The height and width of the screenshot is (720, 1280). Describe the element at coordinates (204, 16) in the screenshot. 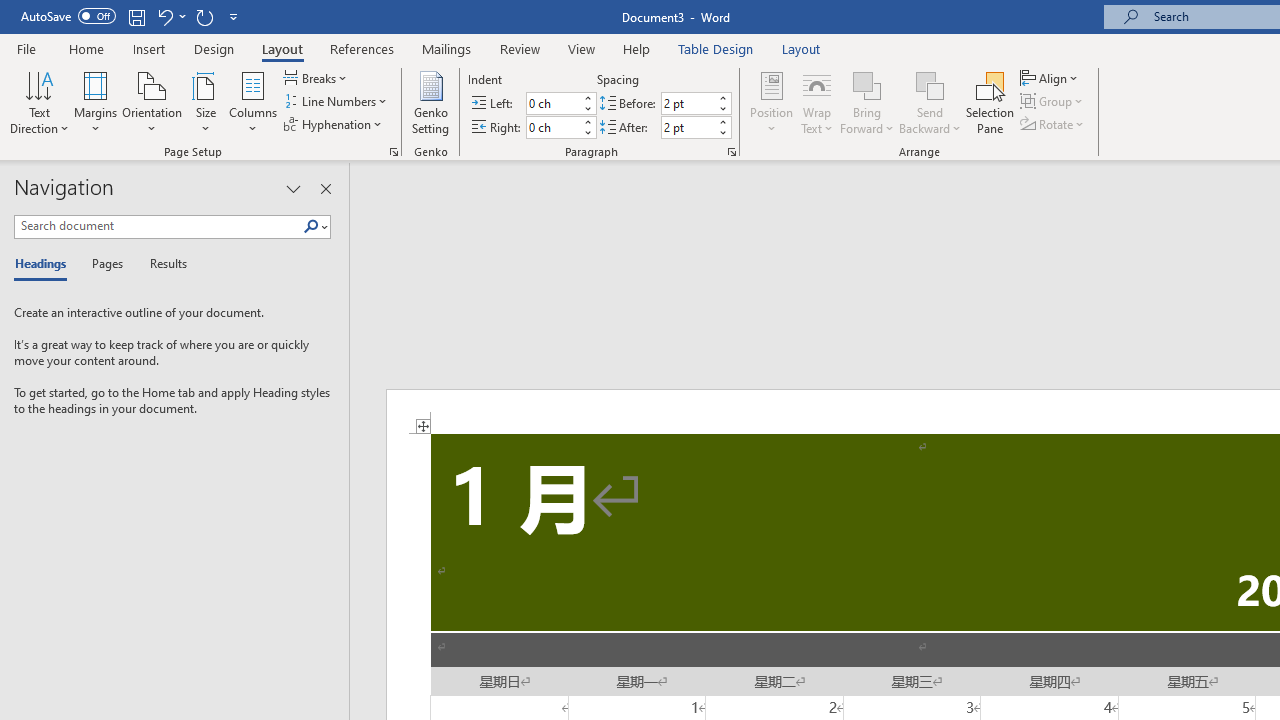

I see `Repeat Doc Close` at that location.